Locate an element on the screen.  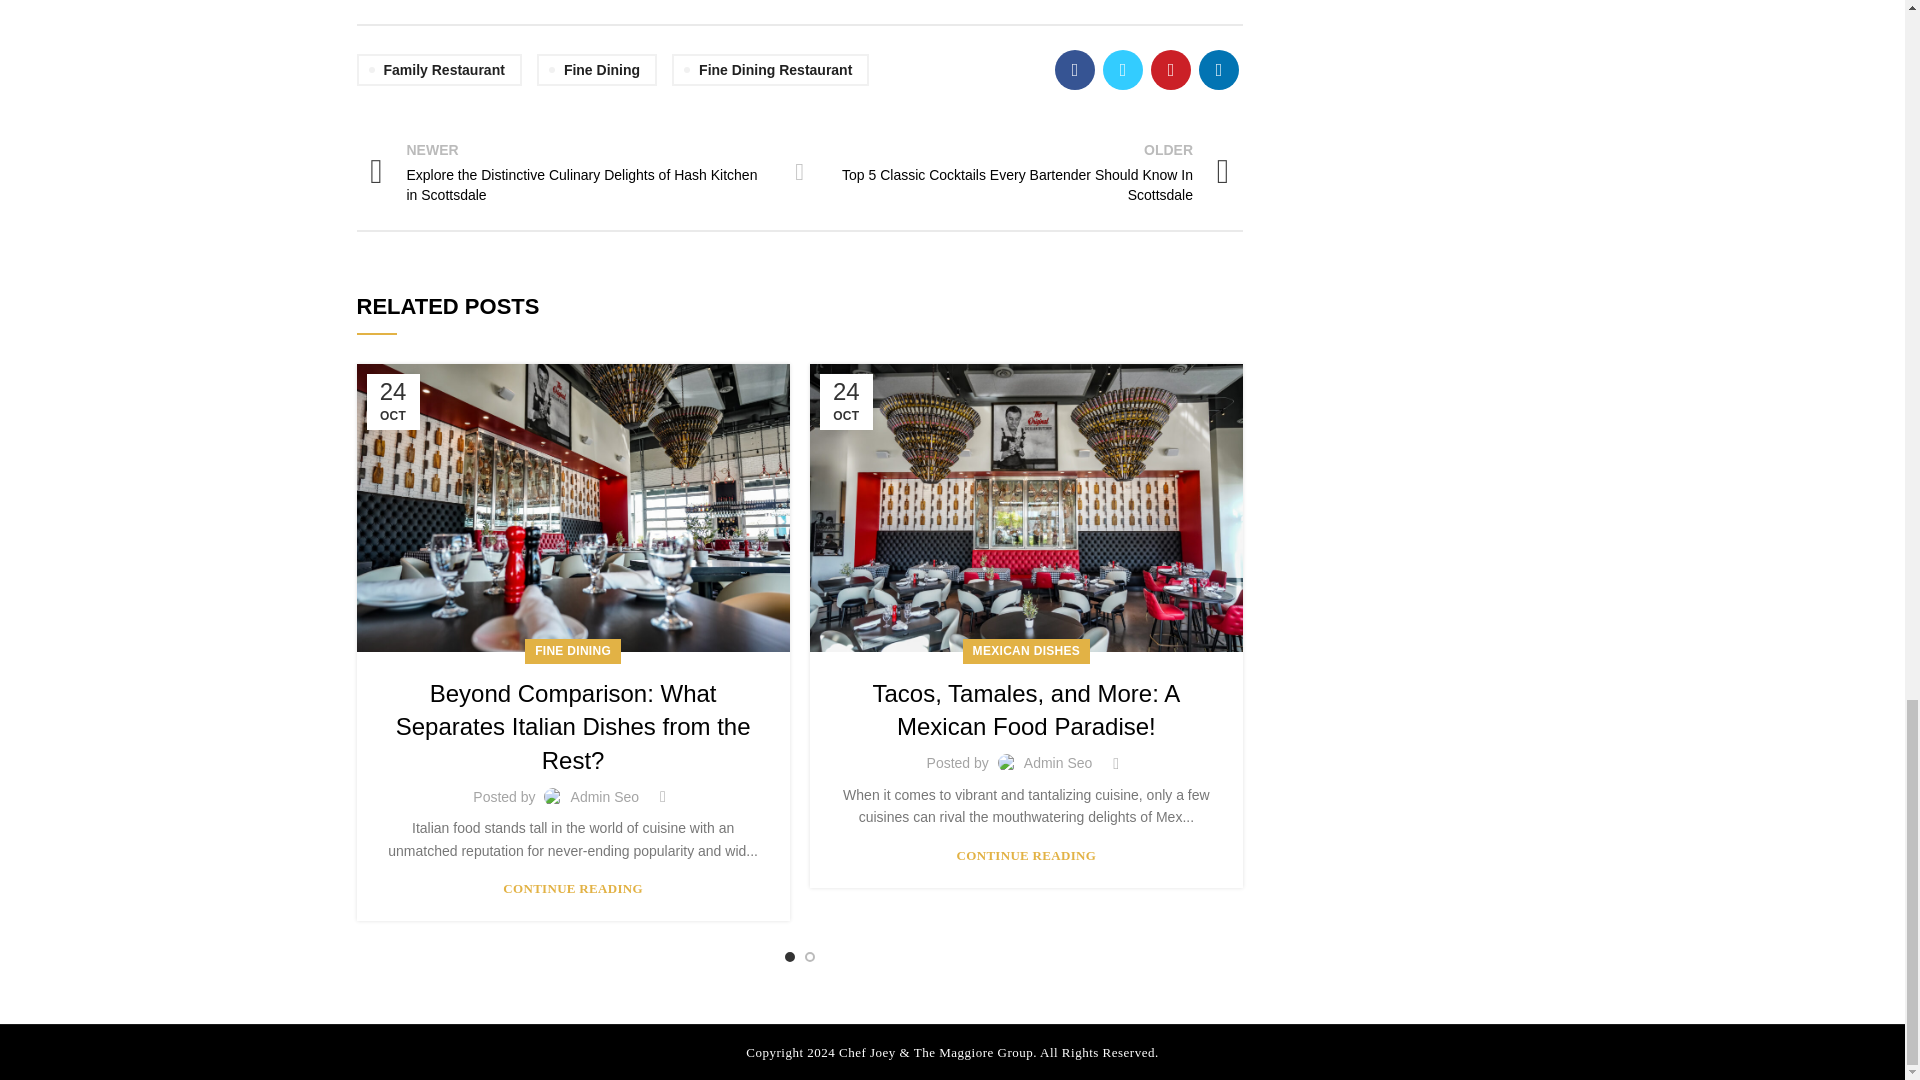
CONTINUE READING is located at coordinates (573, 888).